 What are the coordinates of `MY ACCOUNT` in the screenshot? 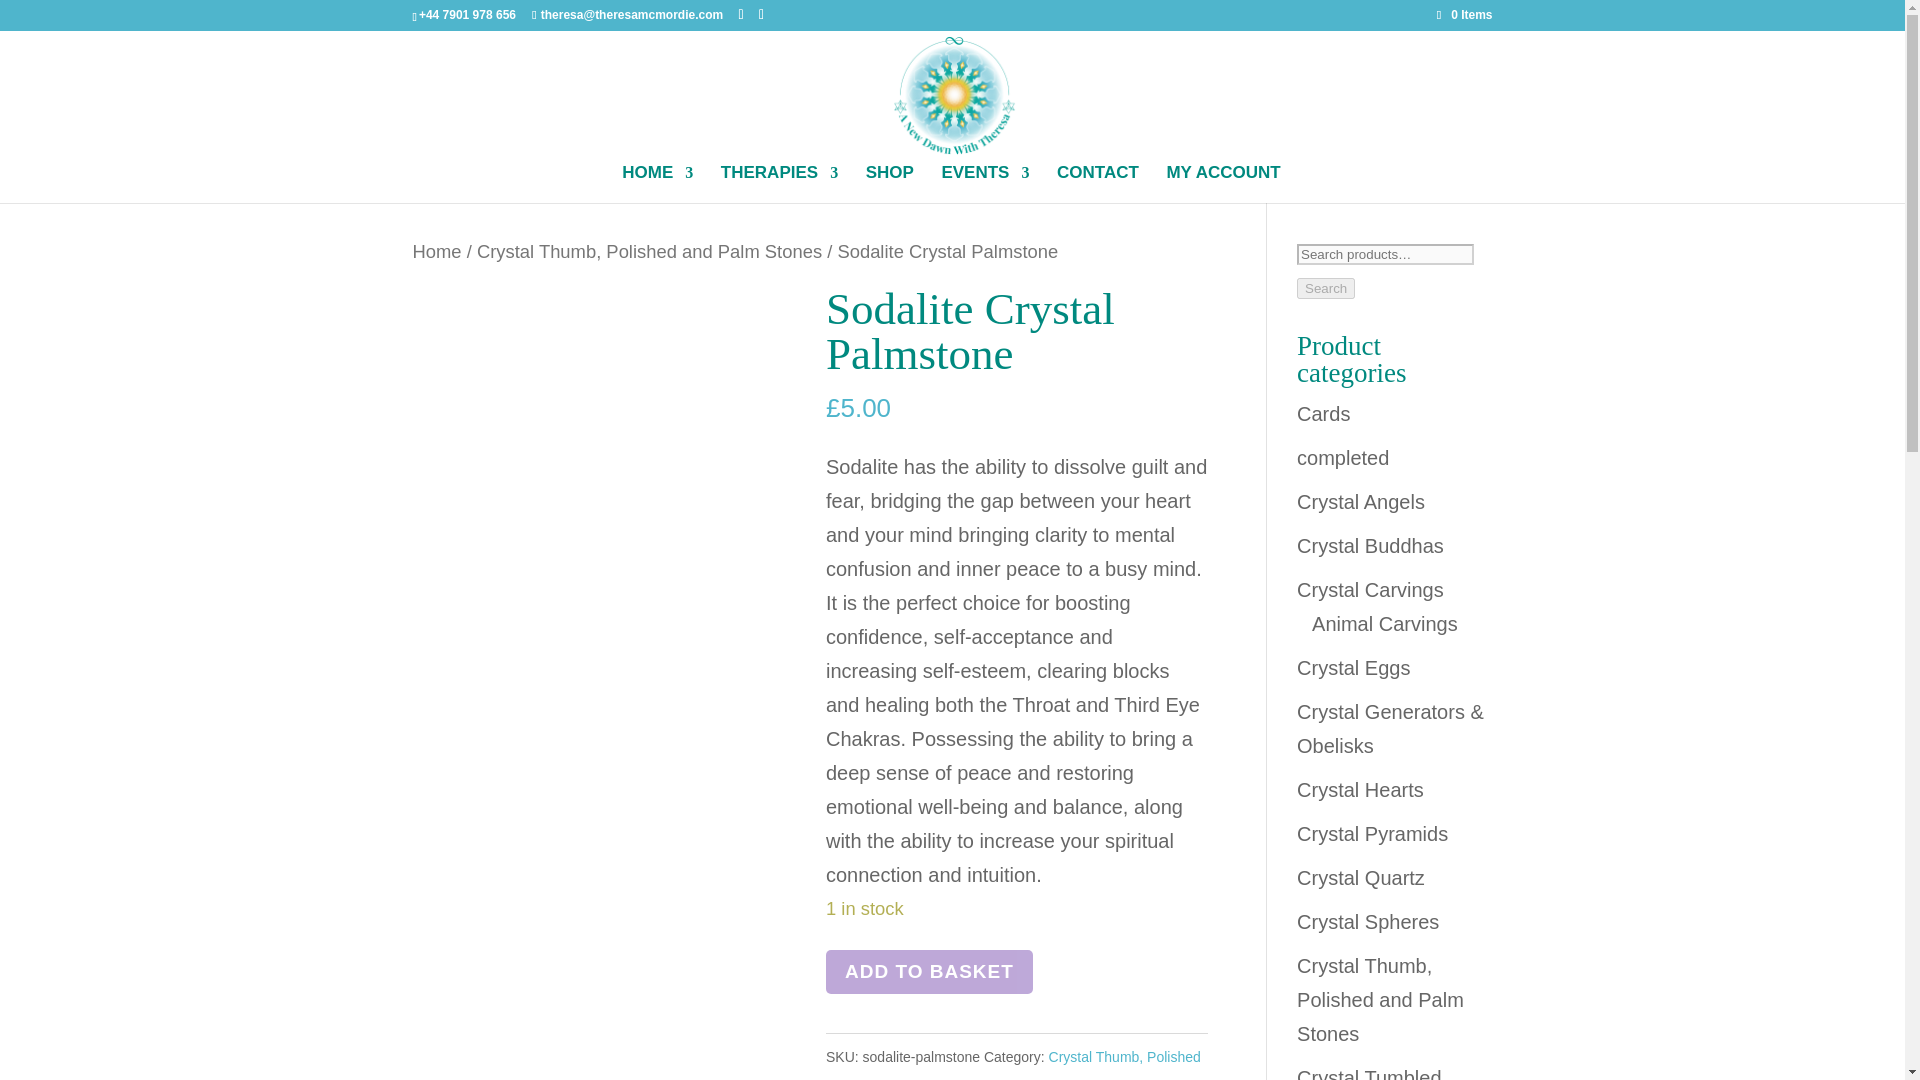 It's located at (1222, 184).